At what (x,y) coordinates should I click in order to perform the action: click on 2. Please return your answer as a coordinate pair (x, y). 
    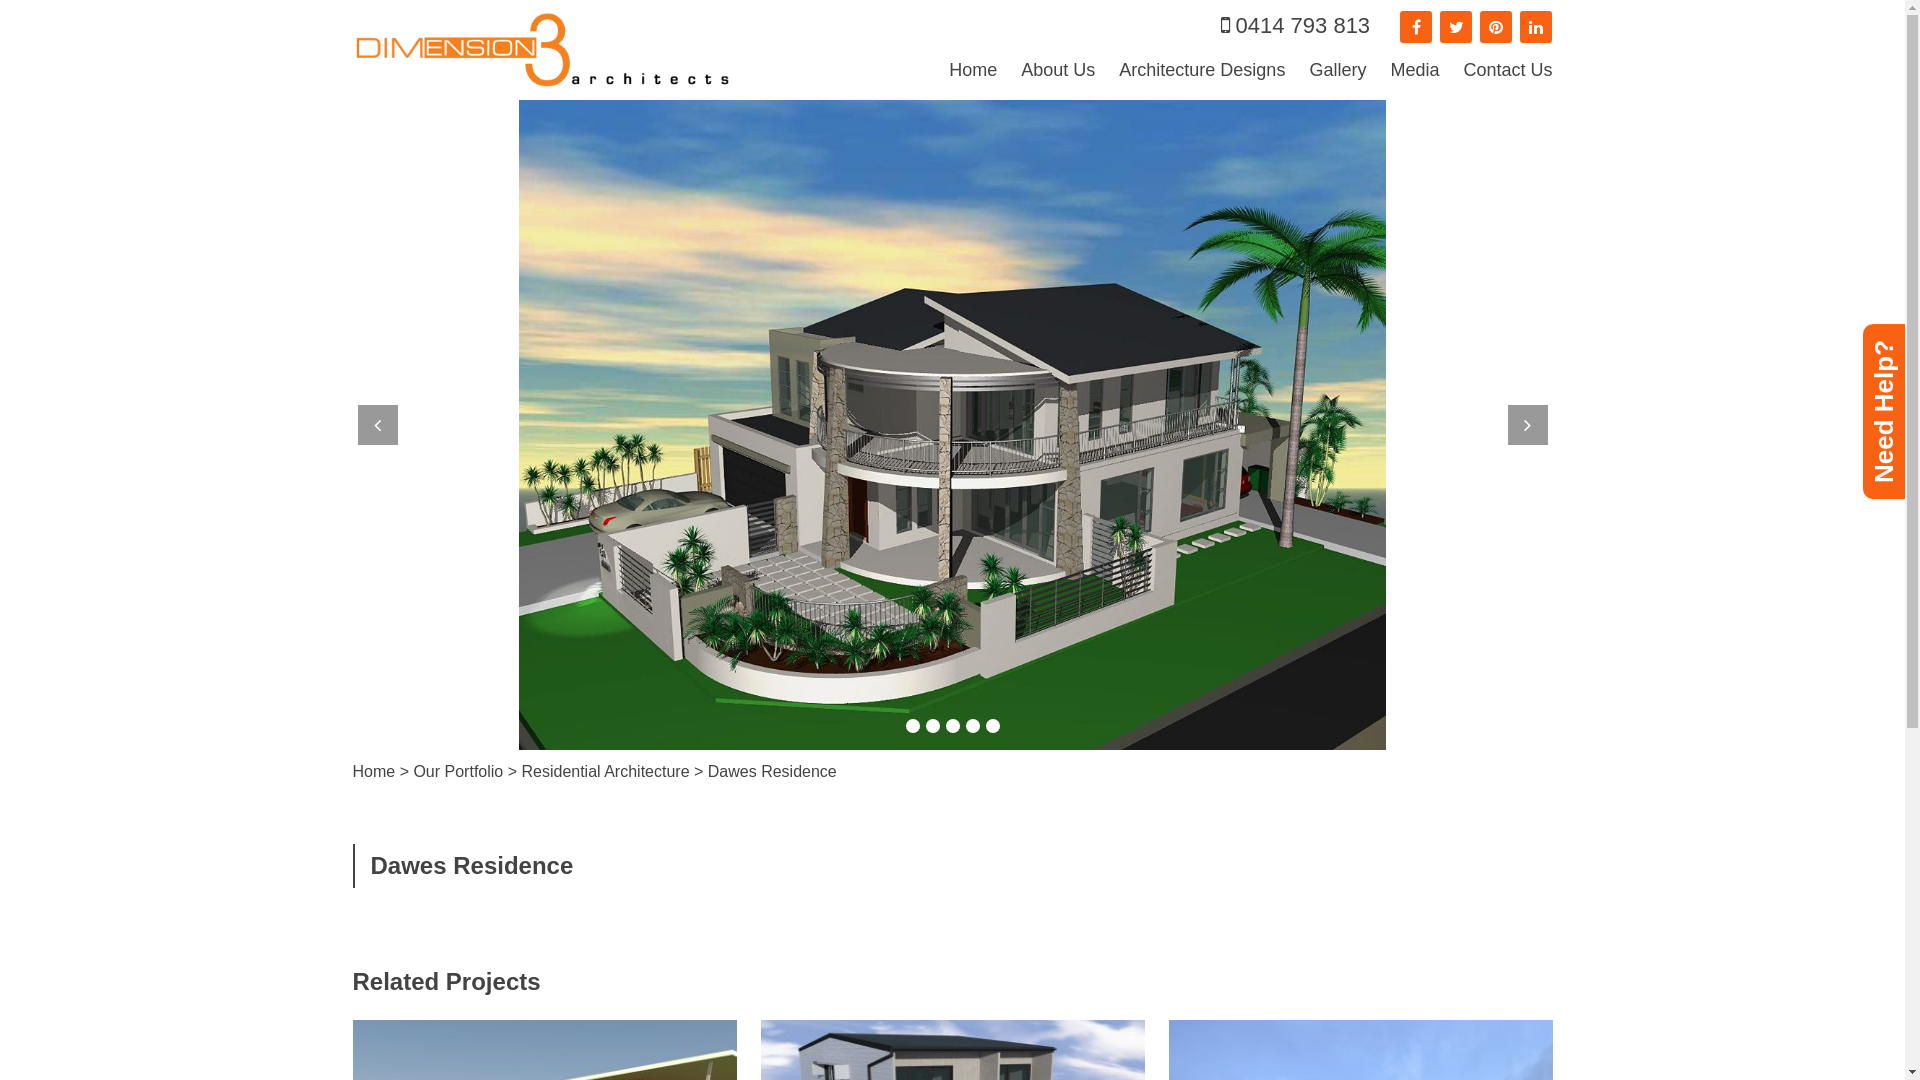
    Looking at the image, I should click on (933, 726).